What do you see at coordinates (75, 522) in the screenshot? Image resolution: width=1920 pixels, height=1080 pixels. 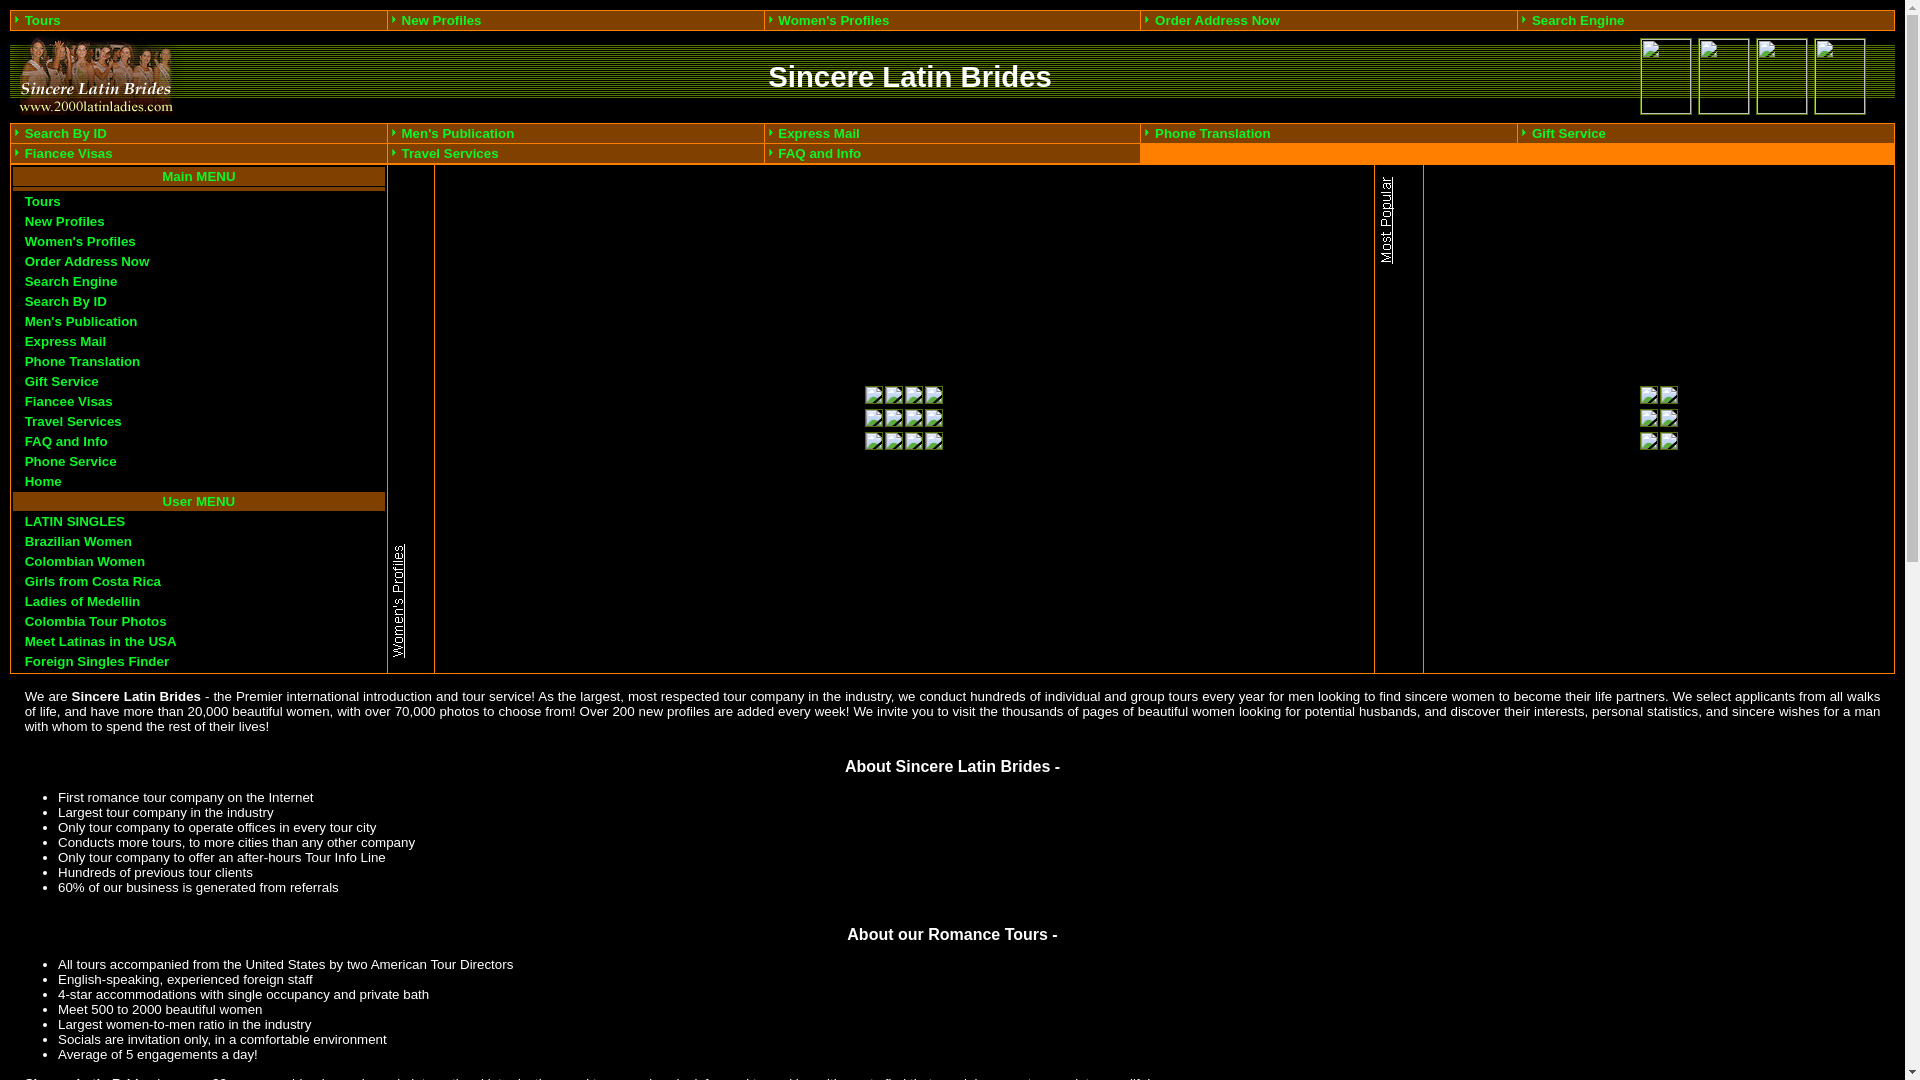 I see `LATIN SINGLES` at bounding box center [75, 522].